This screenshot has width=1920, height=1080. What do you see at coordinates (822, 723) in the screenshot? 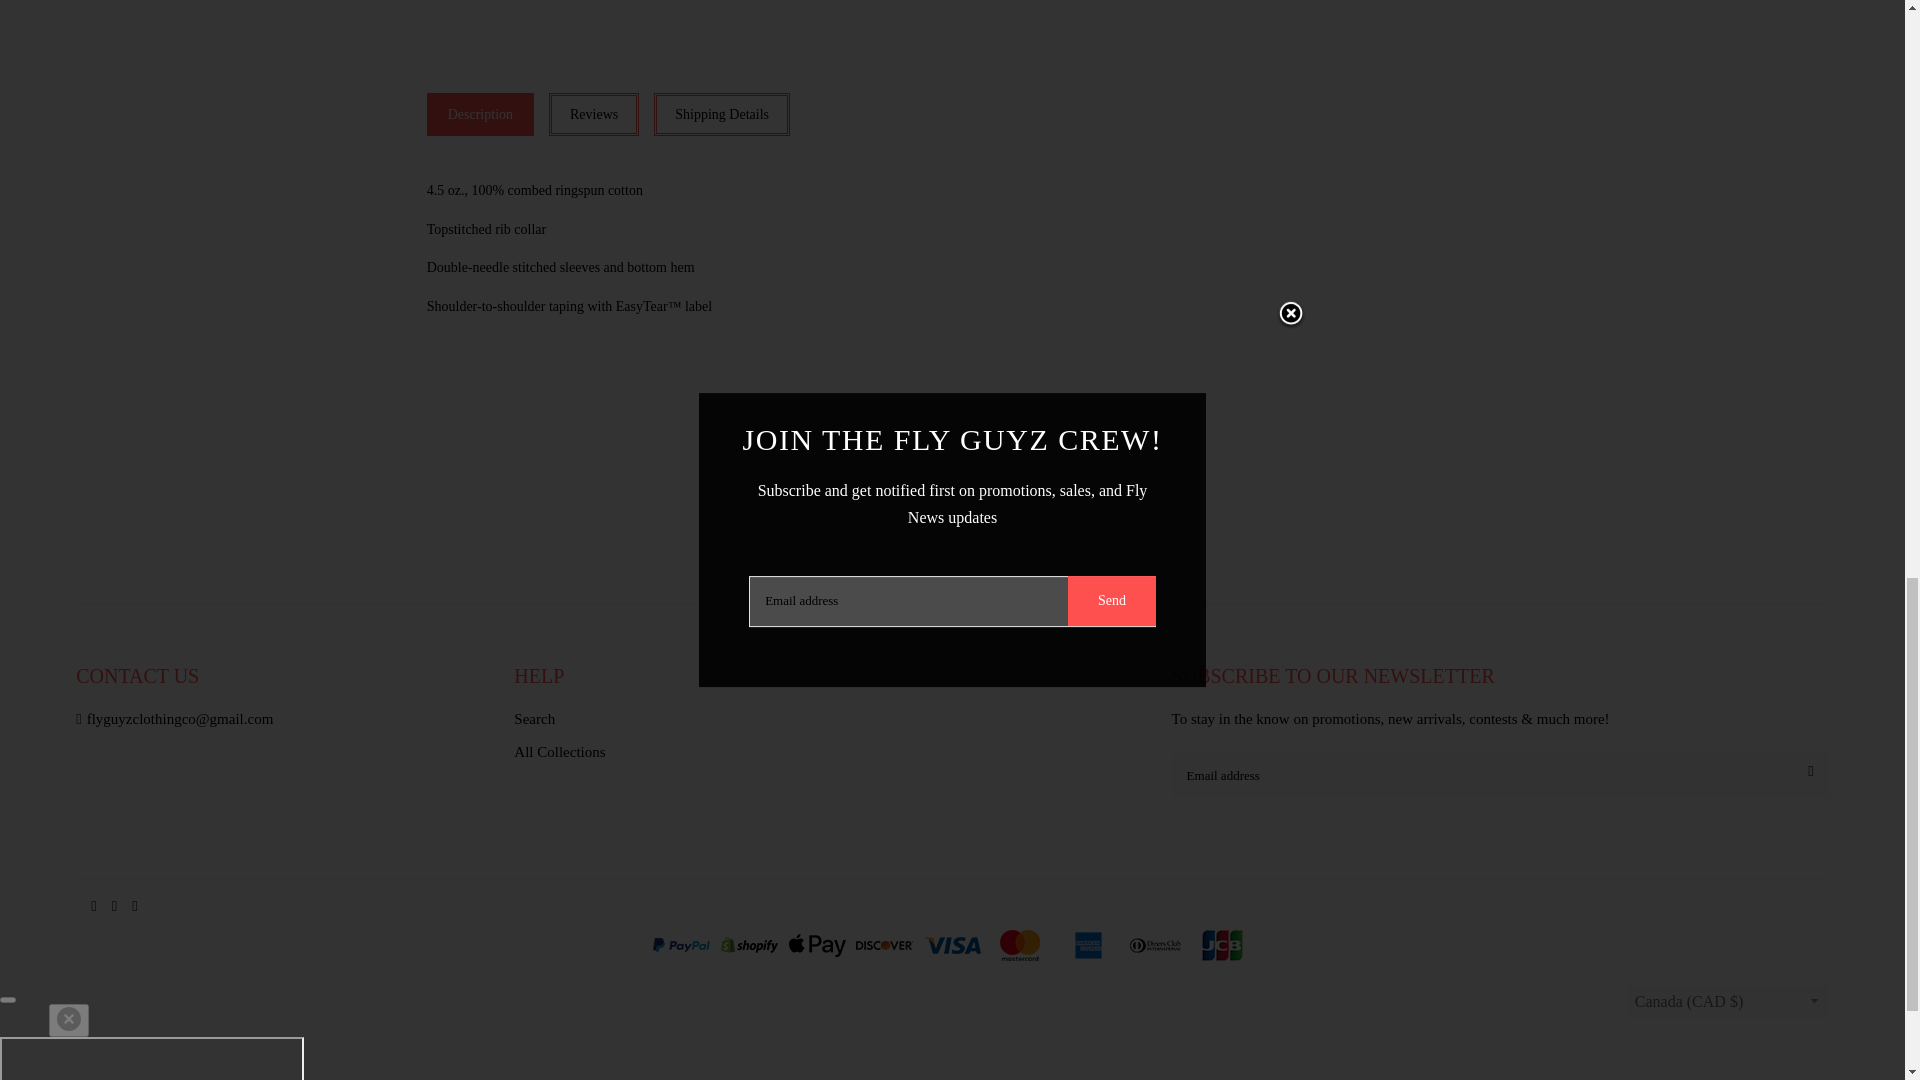
I see `Search` at bounding box center [822, 723].